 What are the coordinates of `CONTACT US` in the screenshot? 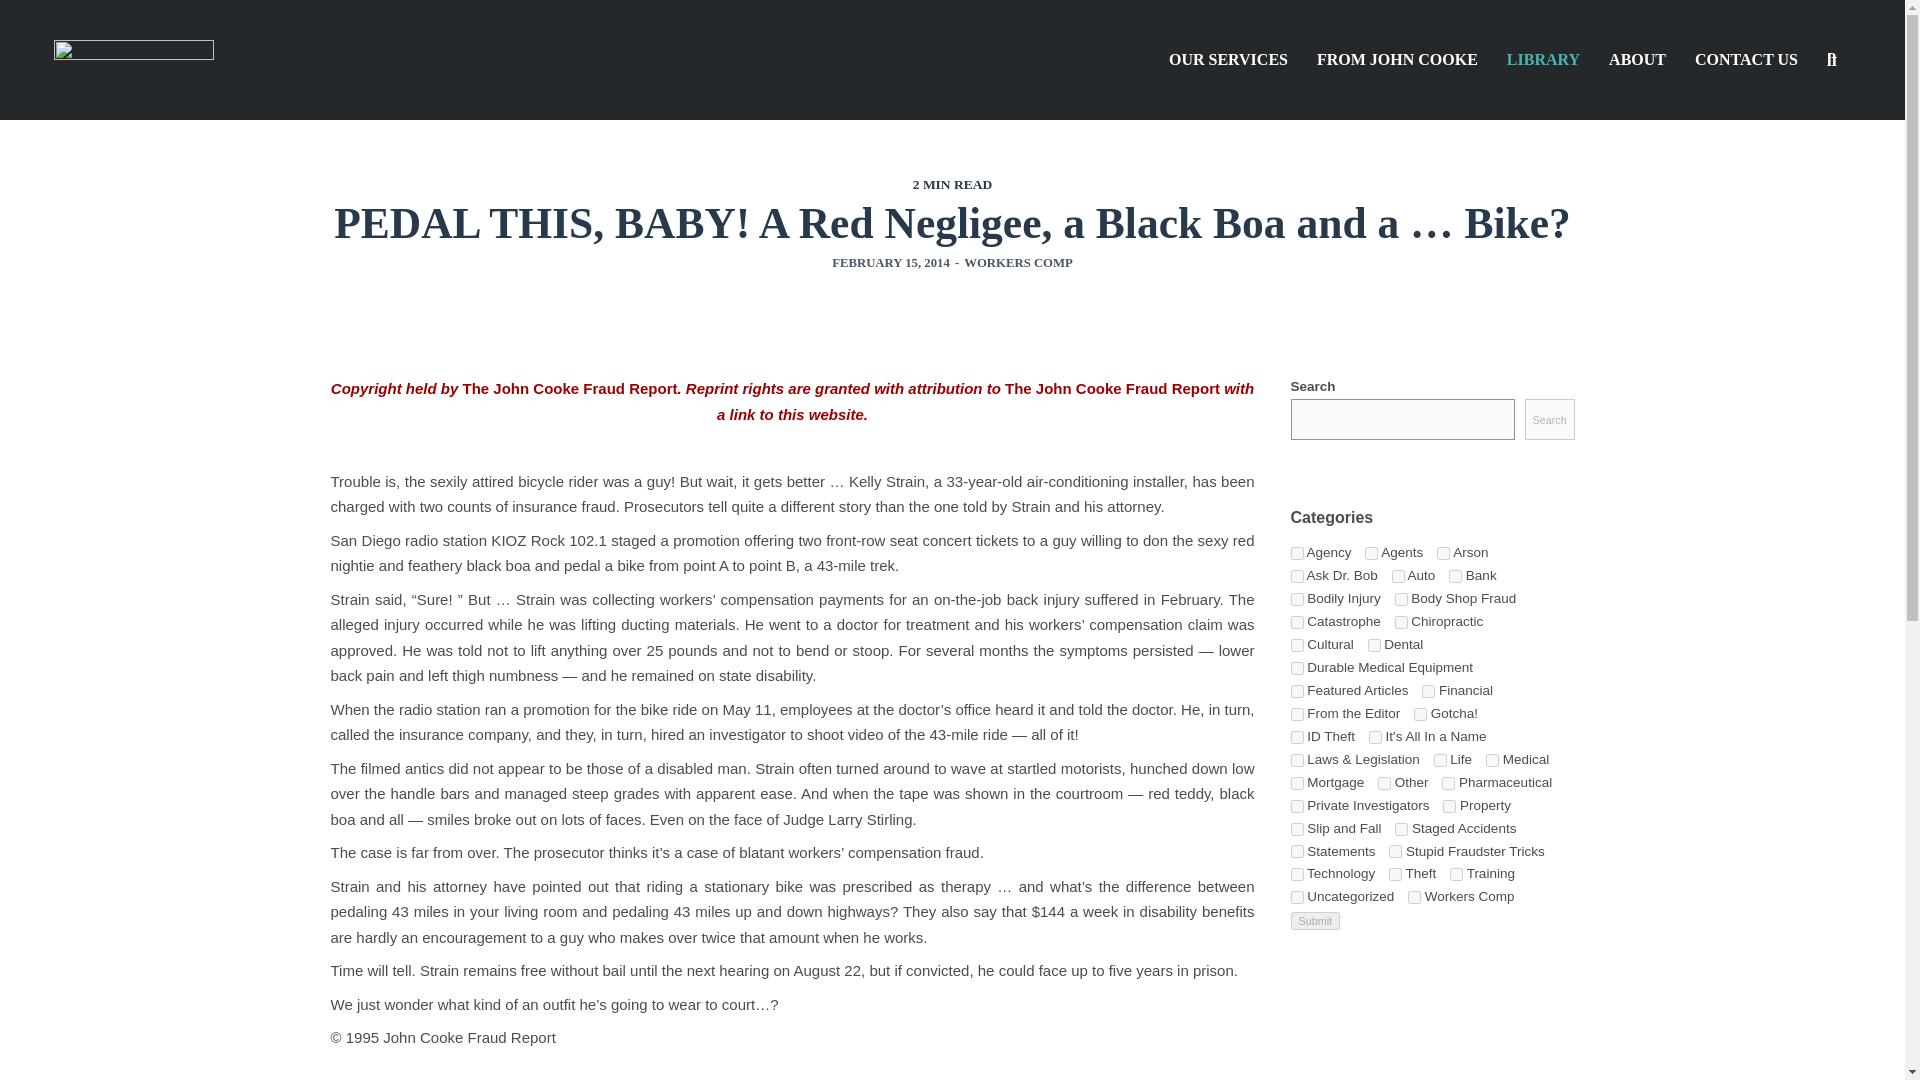 It's located at (1739, 60).